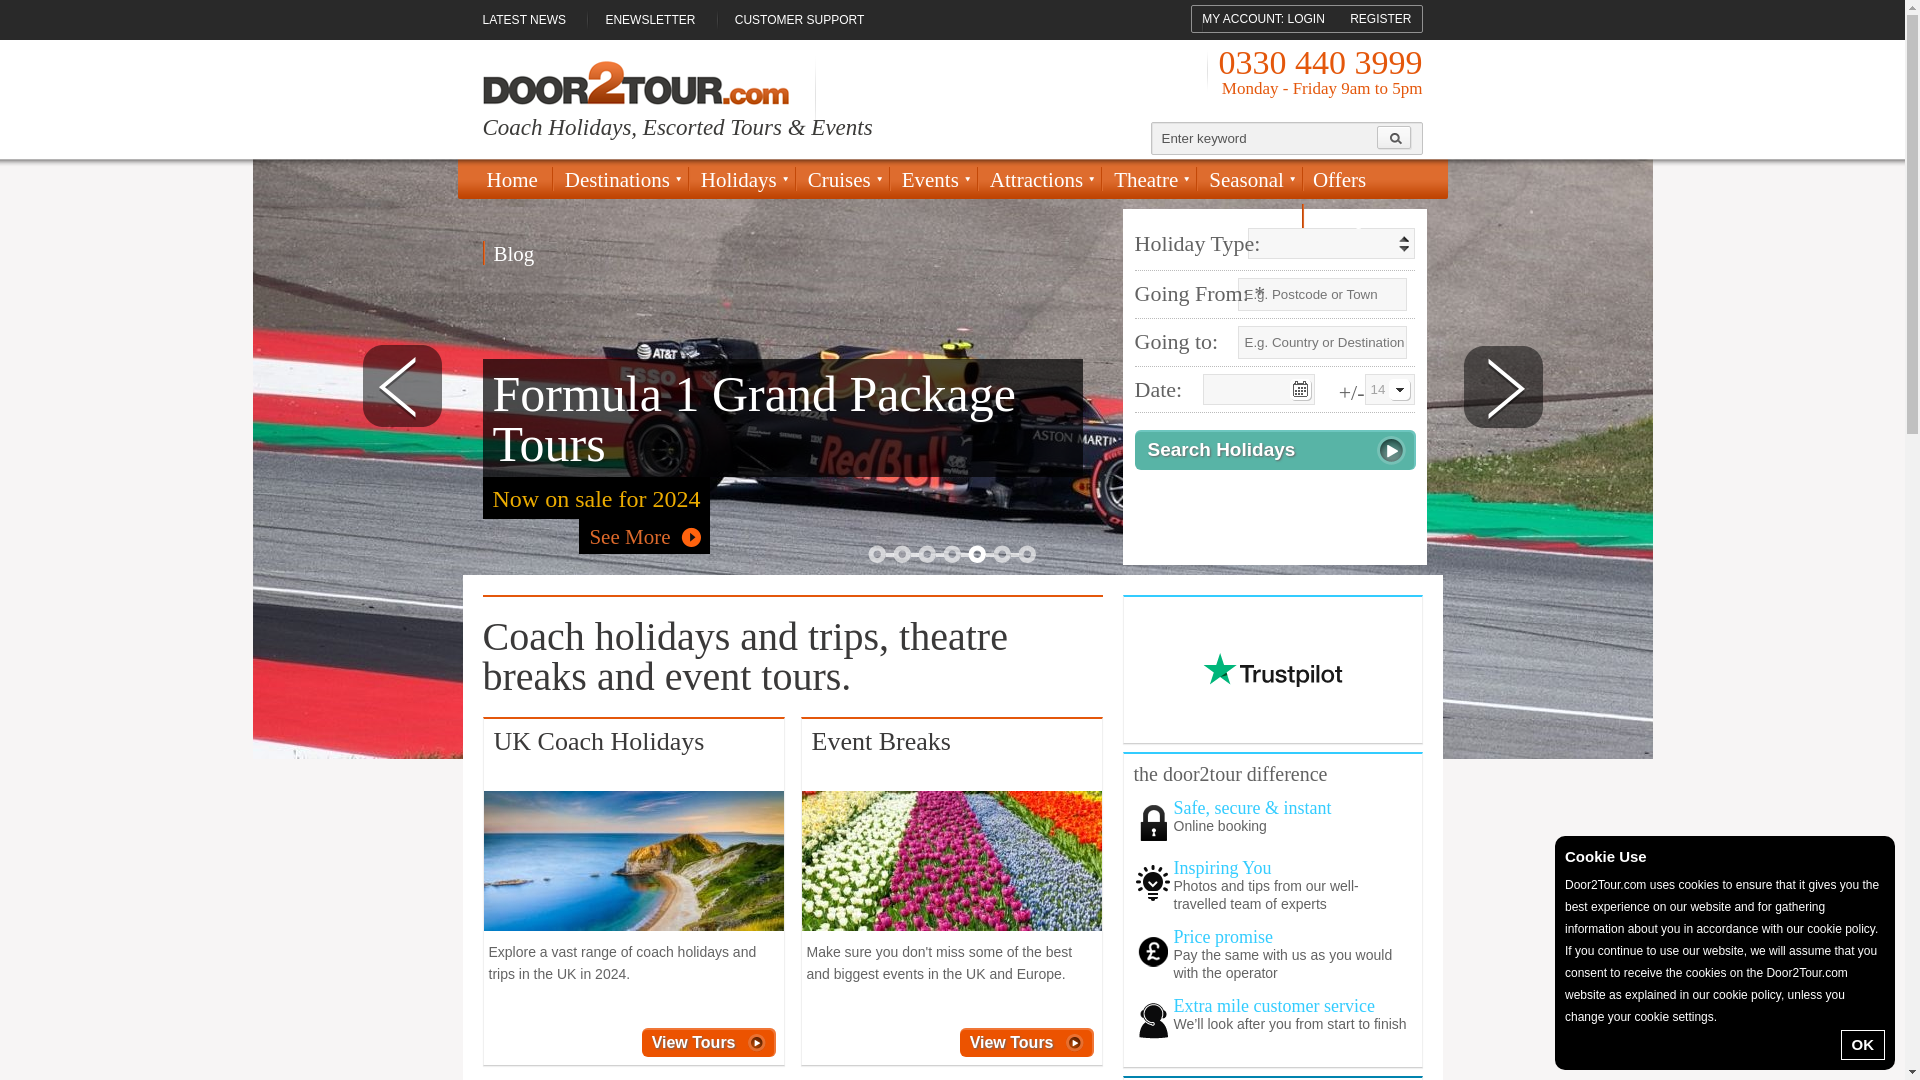  Describe the element at coordinates (532, 20) in the screenshot. I see `LATEST NEWS` at that location.